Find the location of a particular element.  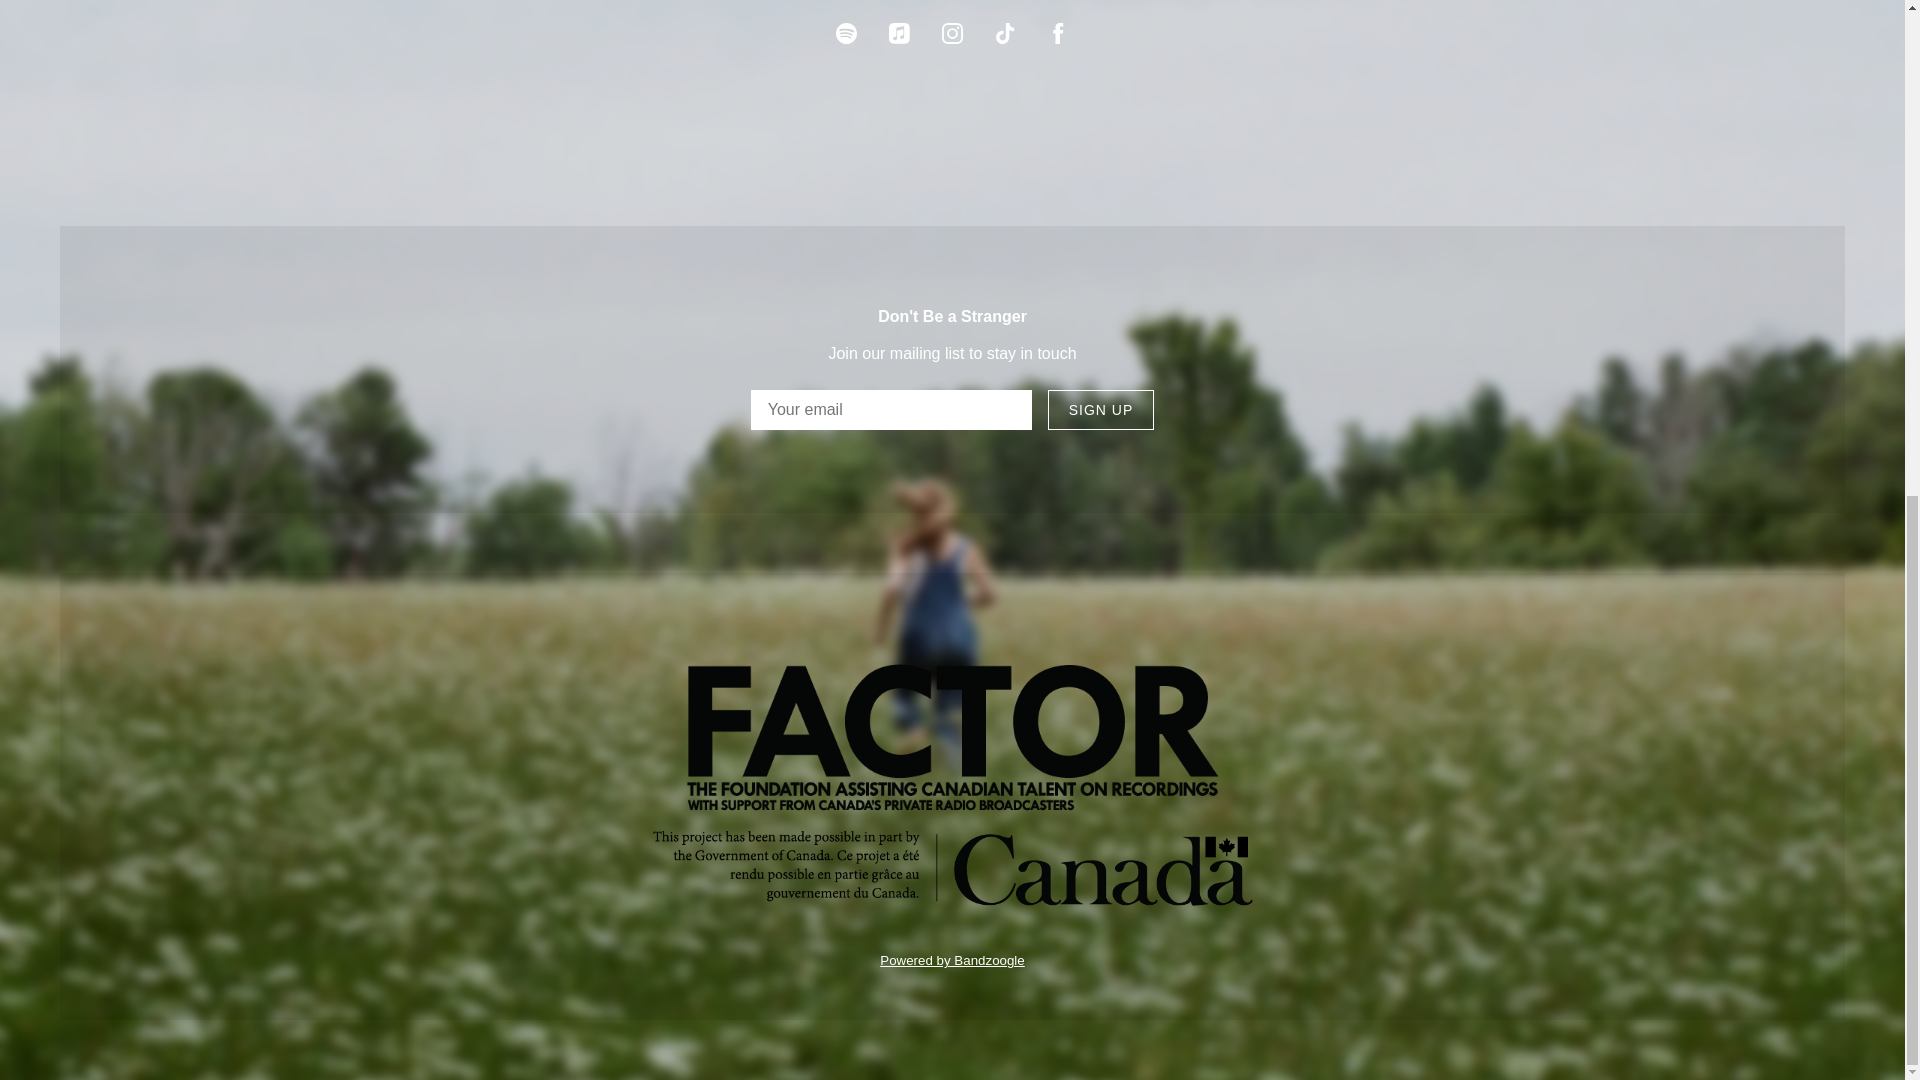

SIGN UP is located at coordinates (1102, 409).